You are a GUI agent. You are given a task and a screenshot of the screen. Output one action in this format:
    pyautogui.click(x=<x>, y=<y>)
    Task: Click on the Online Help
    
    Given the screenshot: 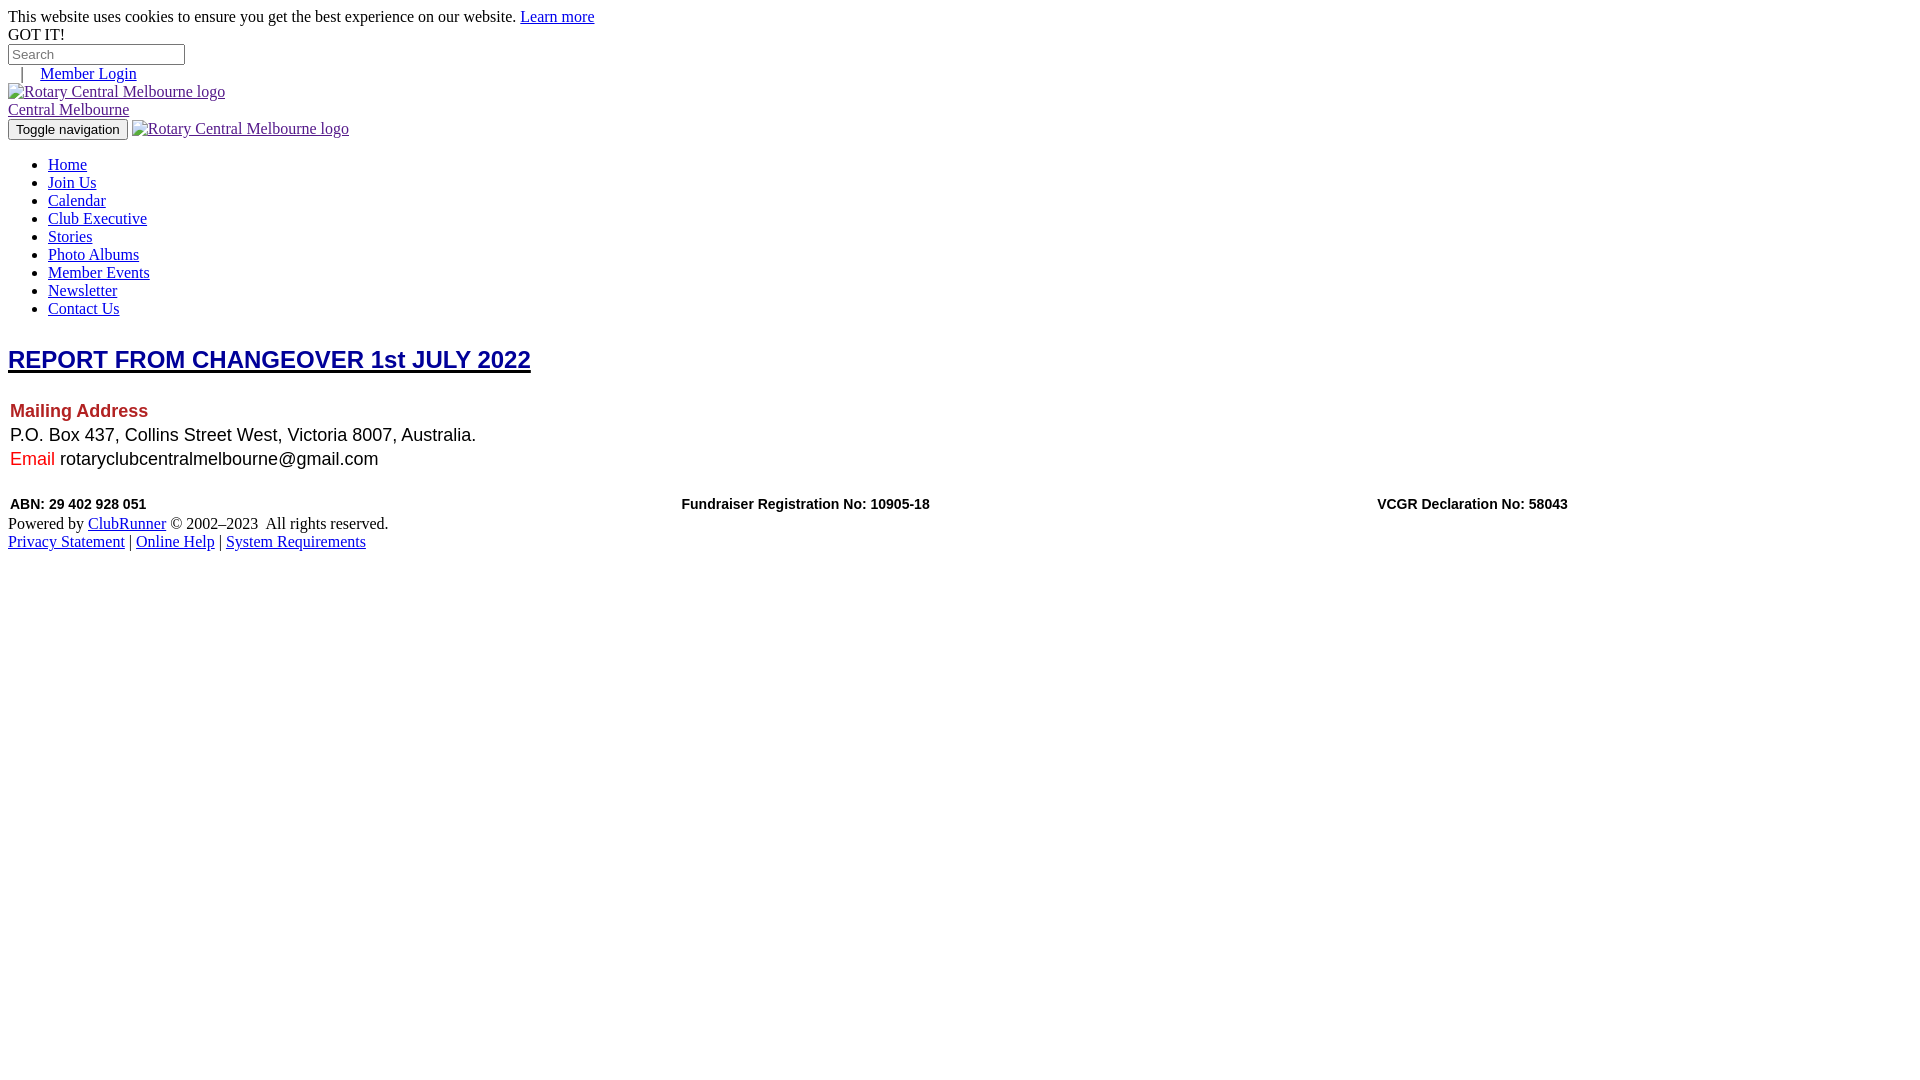 What is the action you would take?
    pyautogui.click(x=176, y=542)
    